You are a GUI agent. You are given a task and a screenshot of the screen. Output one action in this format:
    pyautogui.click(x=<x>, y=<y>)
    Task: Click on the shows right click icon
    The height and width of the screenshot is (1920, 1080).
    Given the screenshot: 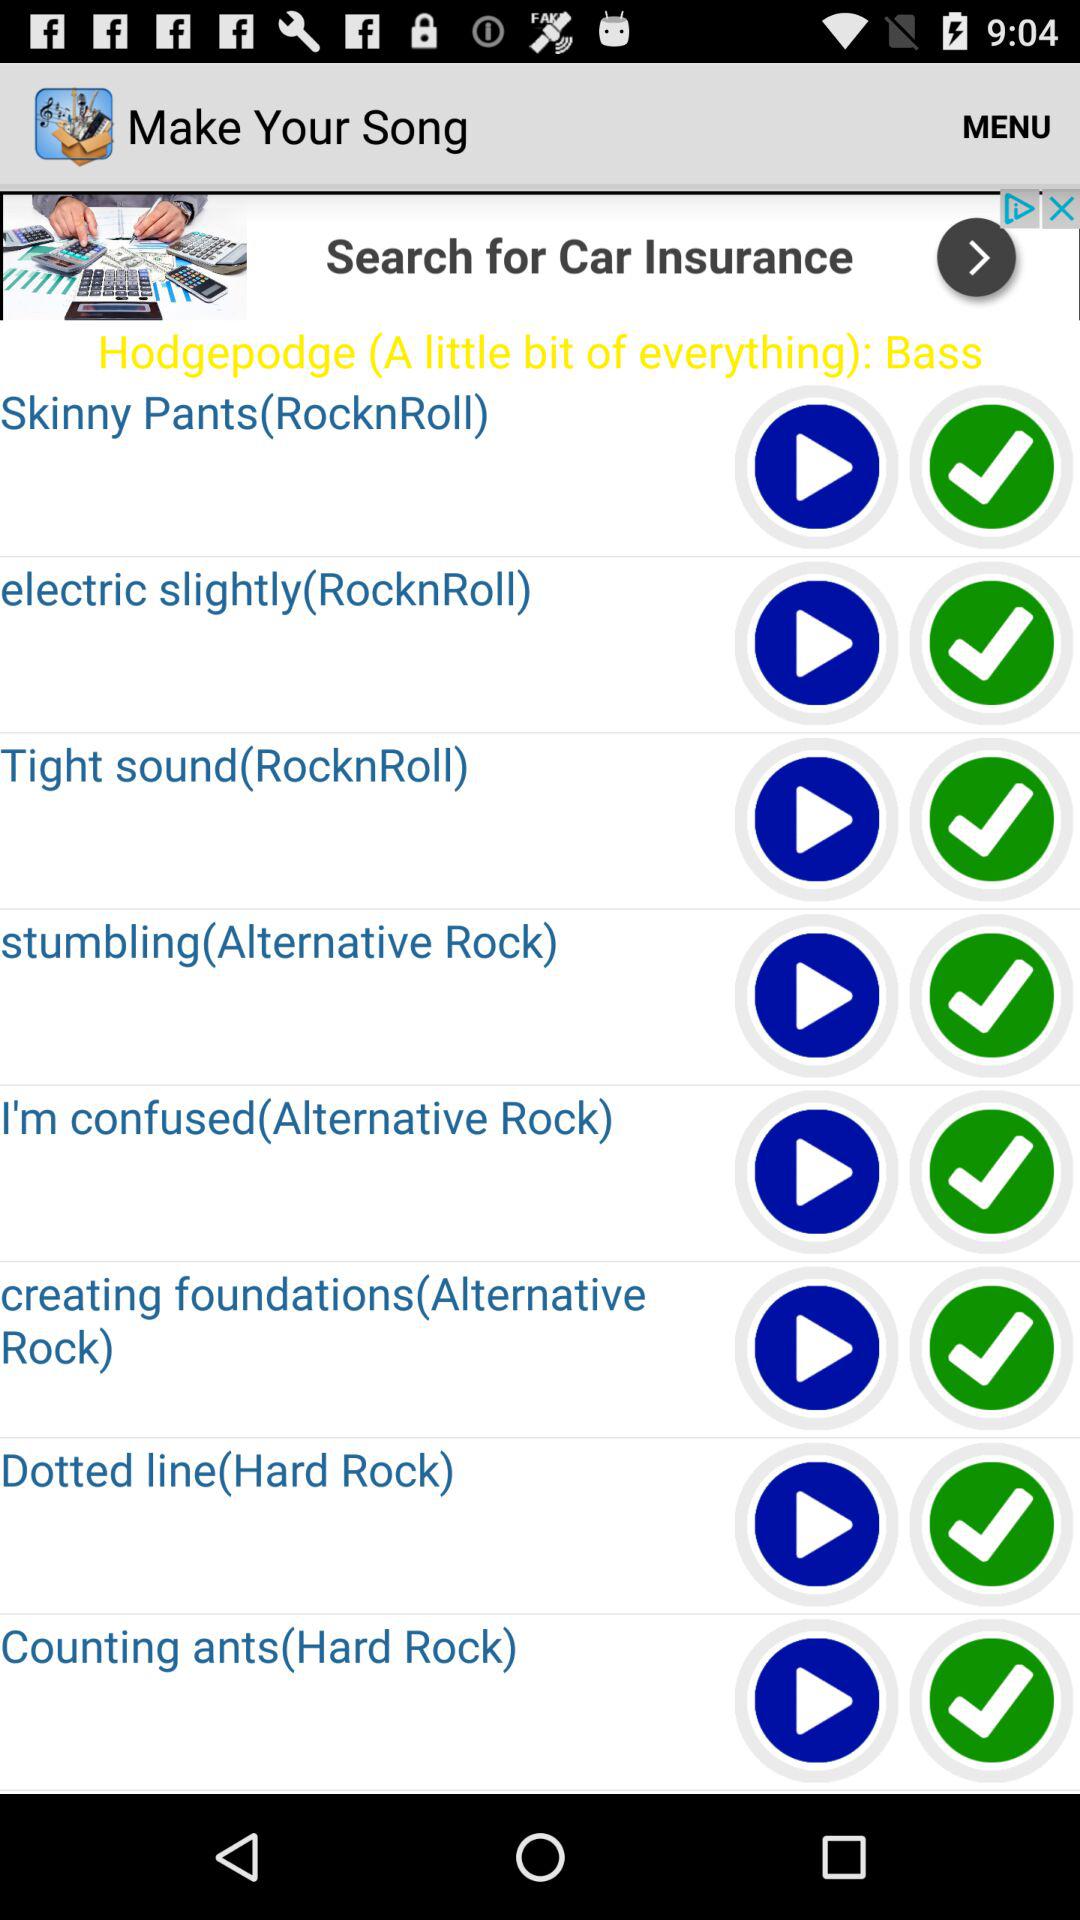 What is the action you would take?
    pyautogui.click(x=992, y=468)
    